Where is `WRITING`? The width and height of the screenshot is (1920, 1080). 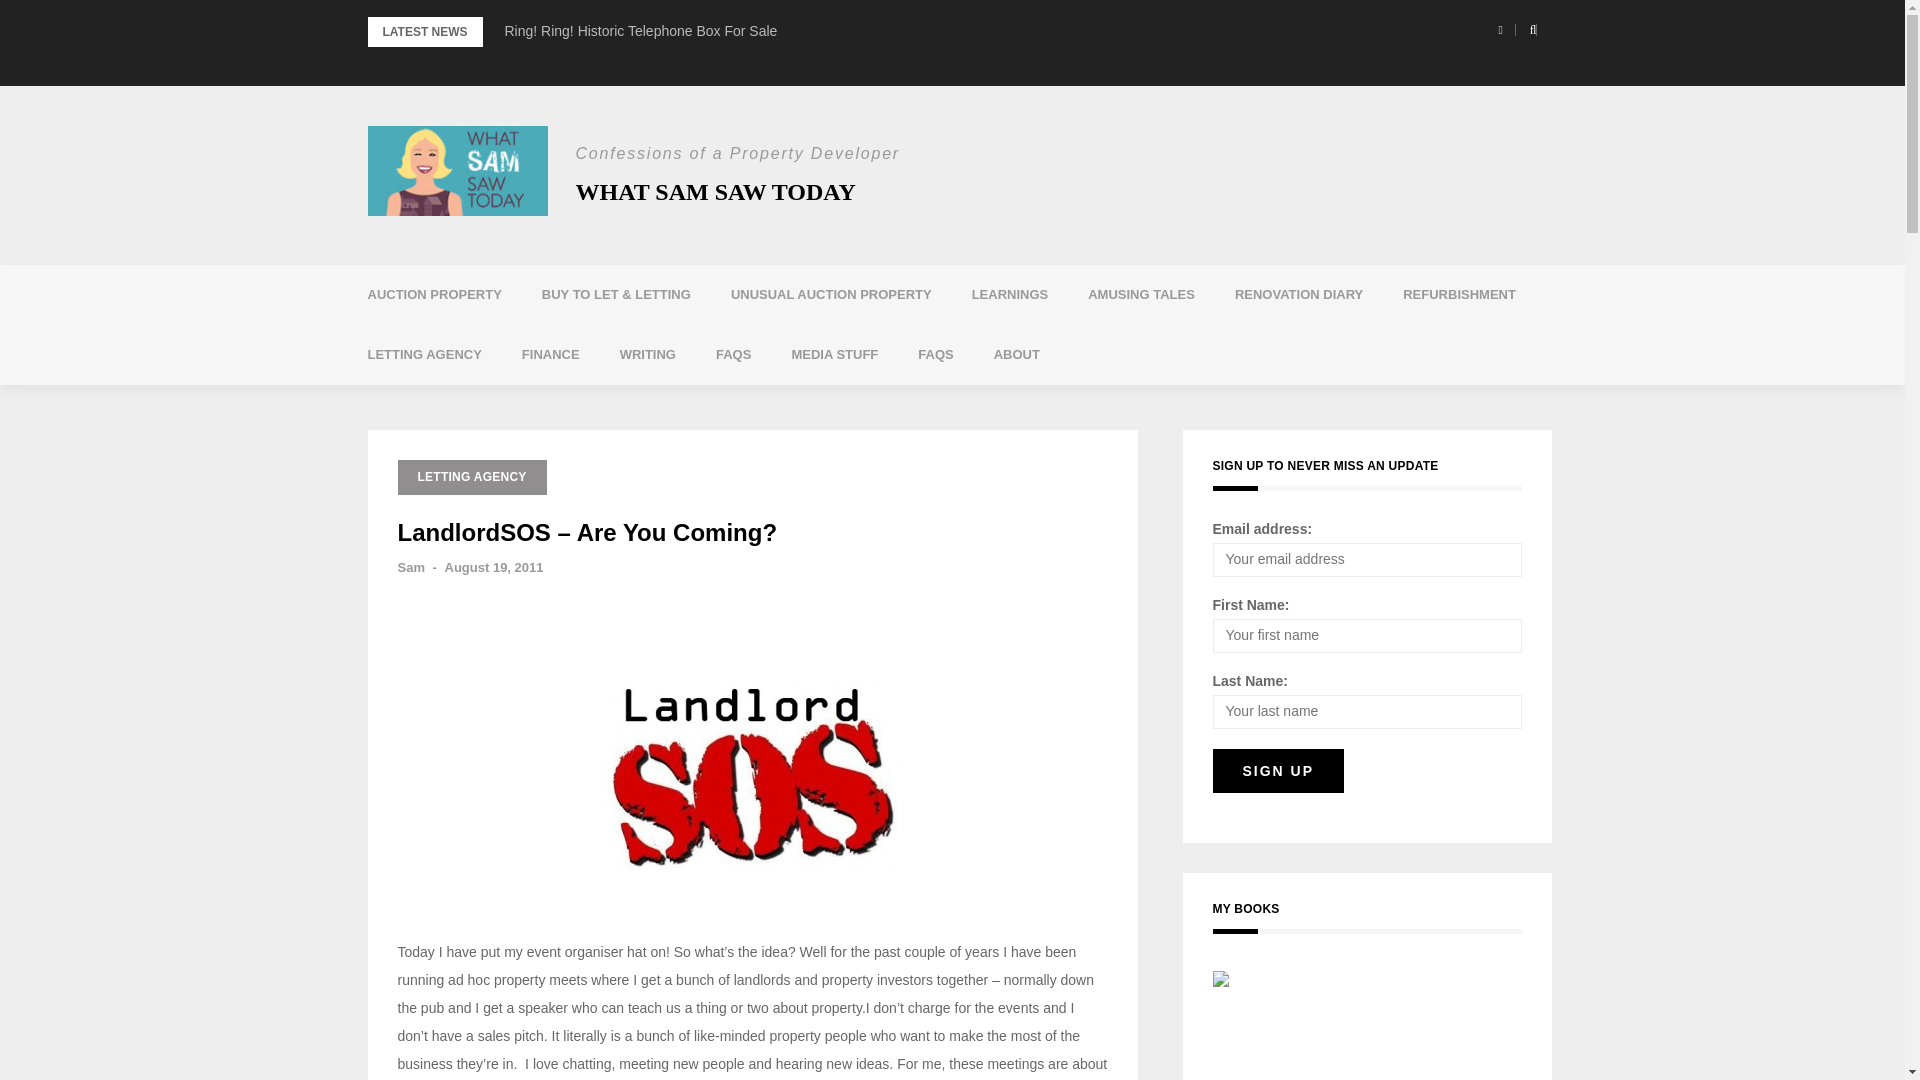 WRITING is located at coordinates (647, 354).